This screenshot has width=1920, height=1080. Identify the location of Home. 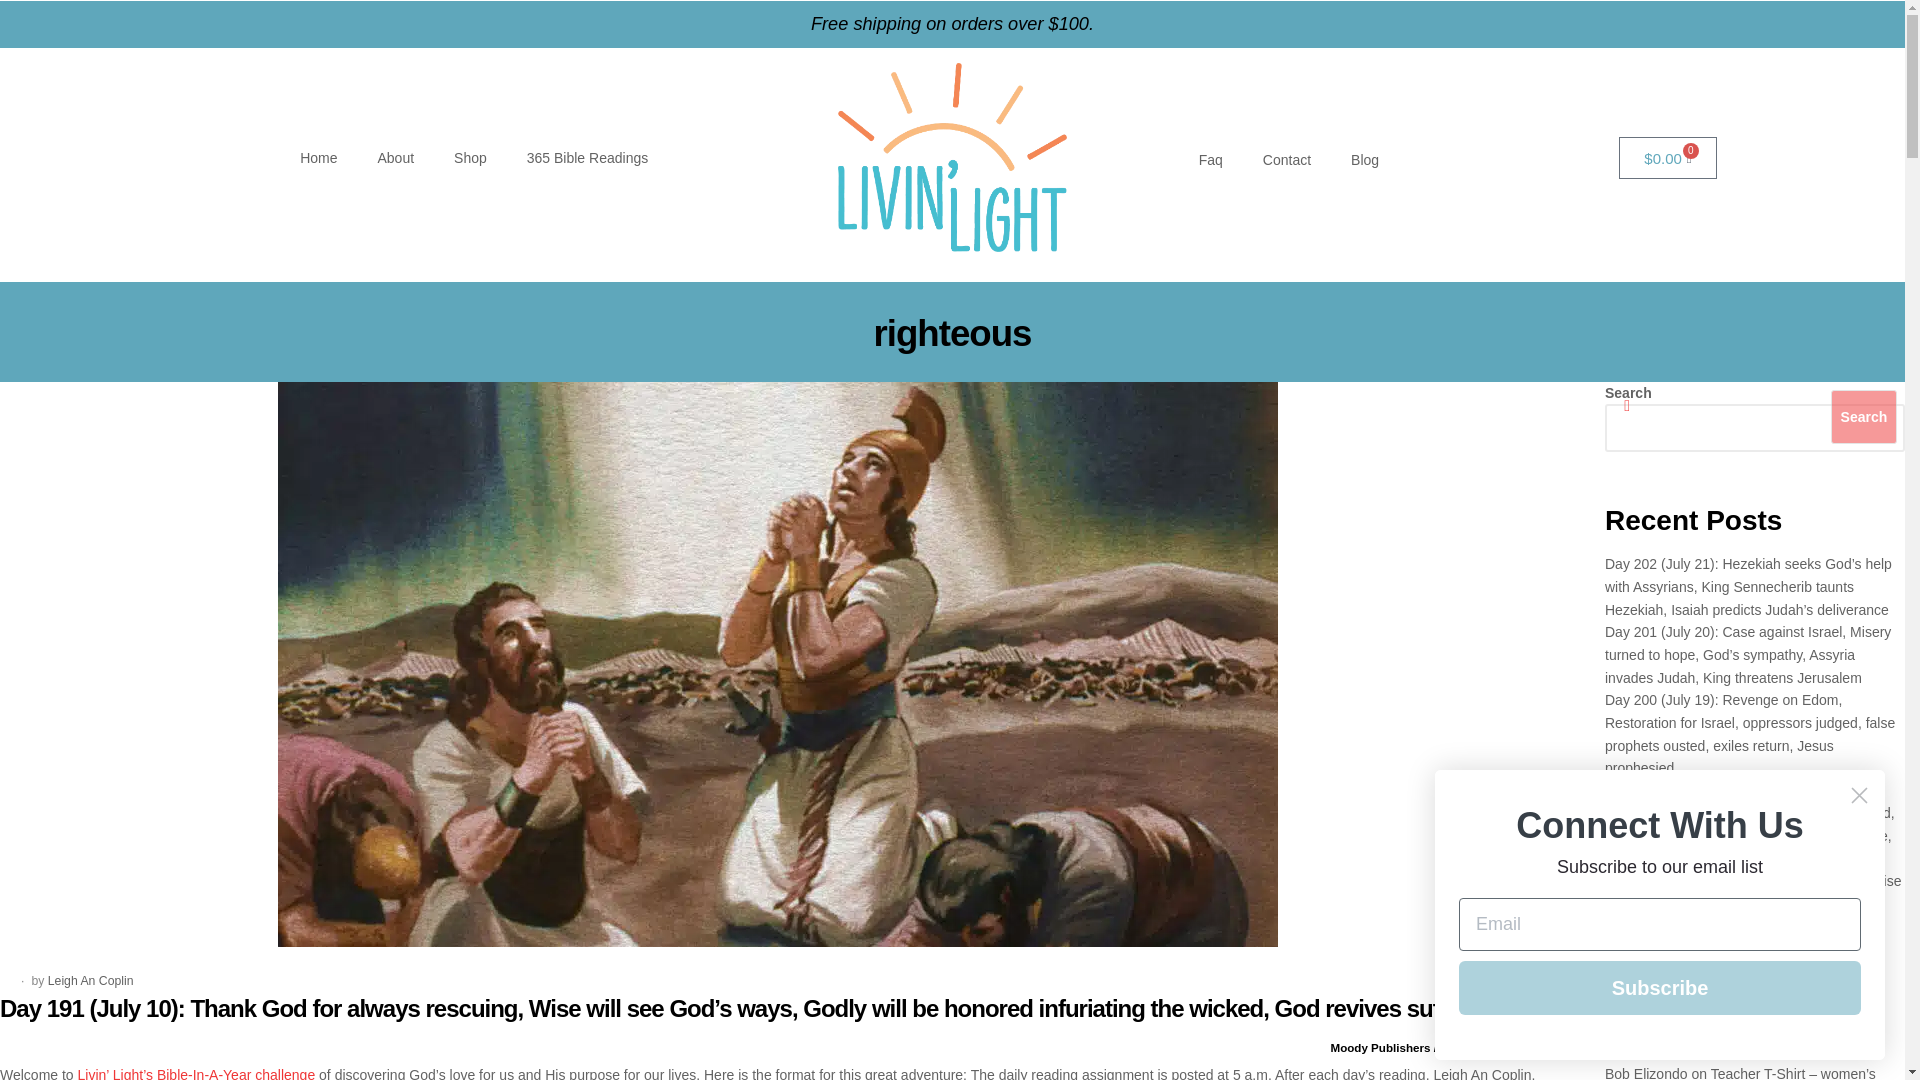
(318, 158).